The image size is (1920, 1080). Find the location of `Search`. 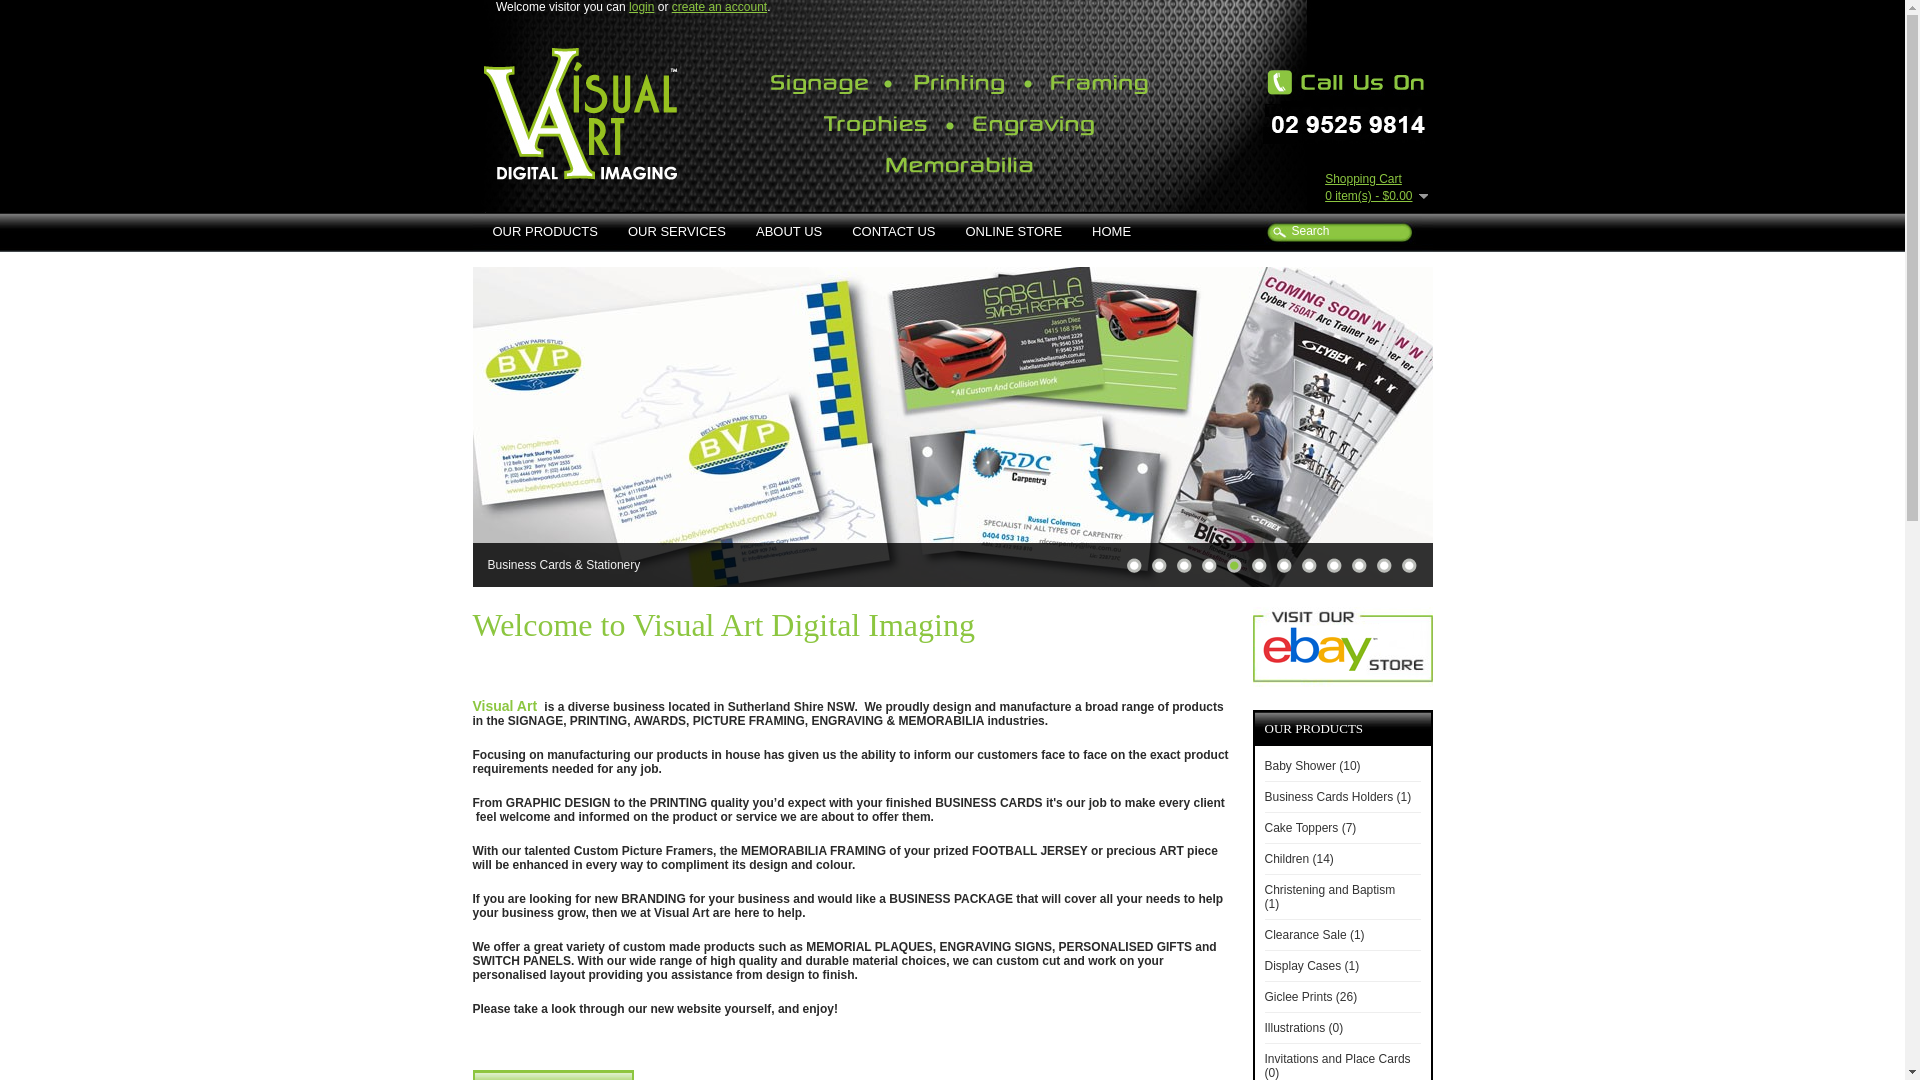

Search is located at coordinates (1366, 231).